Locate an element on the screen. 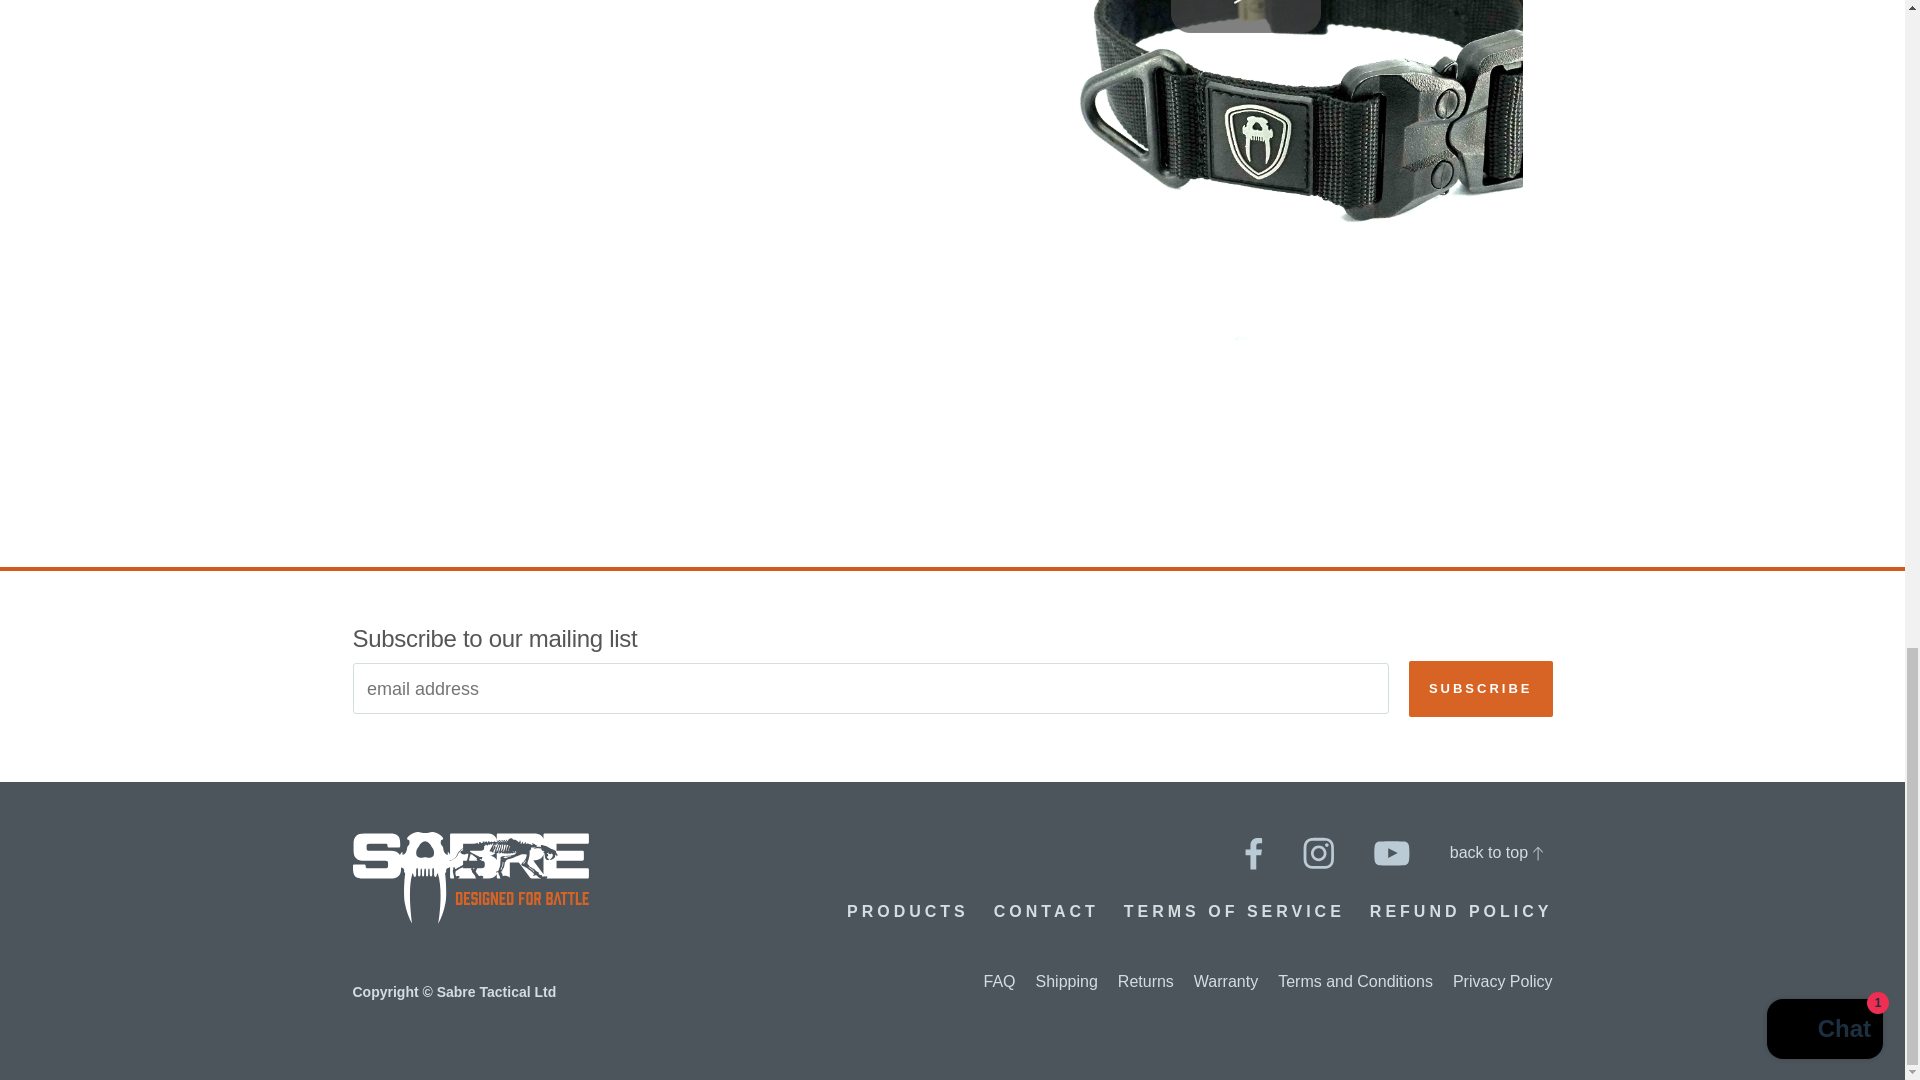 The width and height of the screenshot is (1920, 1080). PRODUCTS is located at coordinates (908, 911).